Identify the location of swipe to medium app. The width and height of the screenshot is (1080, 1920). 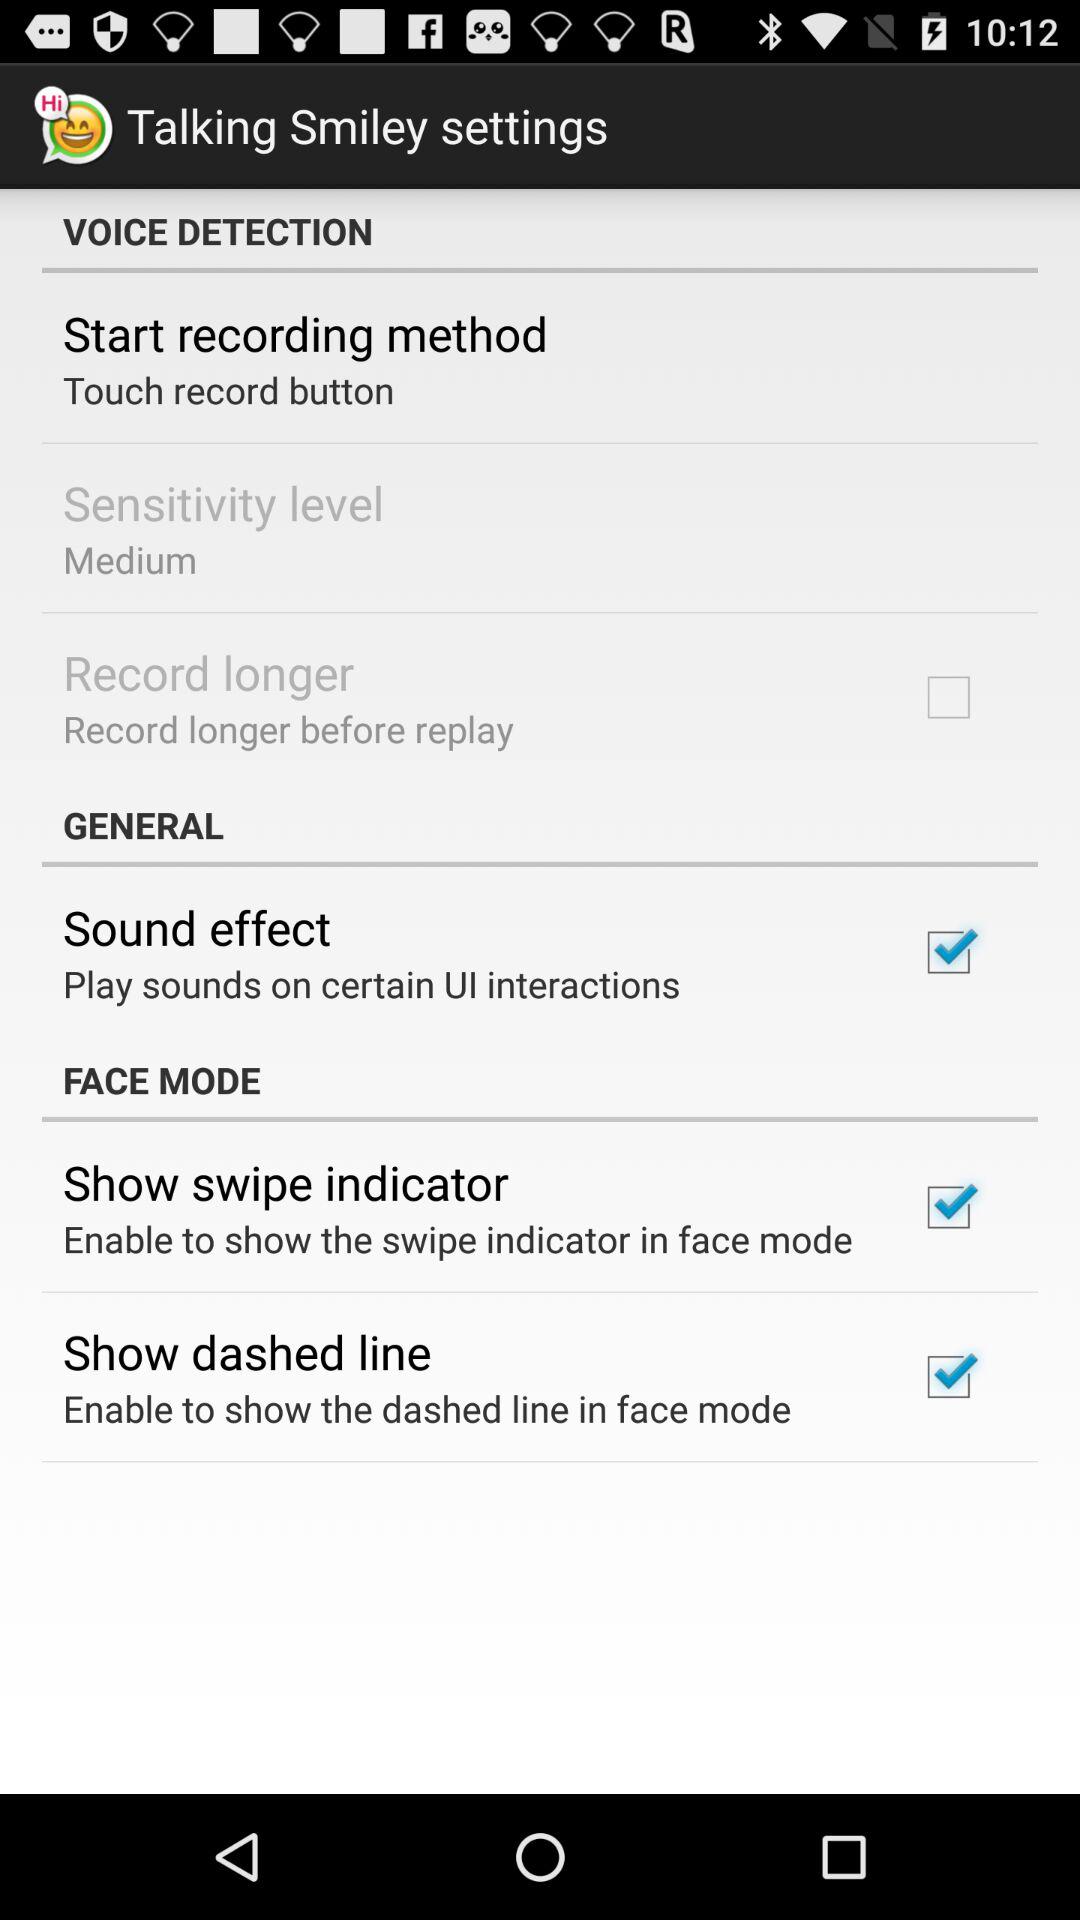
(130, 559).